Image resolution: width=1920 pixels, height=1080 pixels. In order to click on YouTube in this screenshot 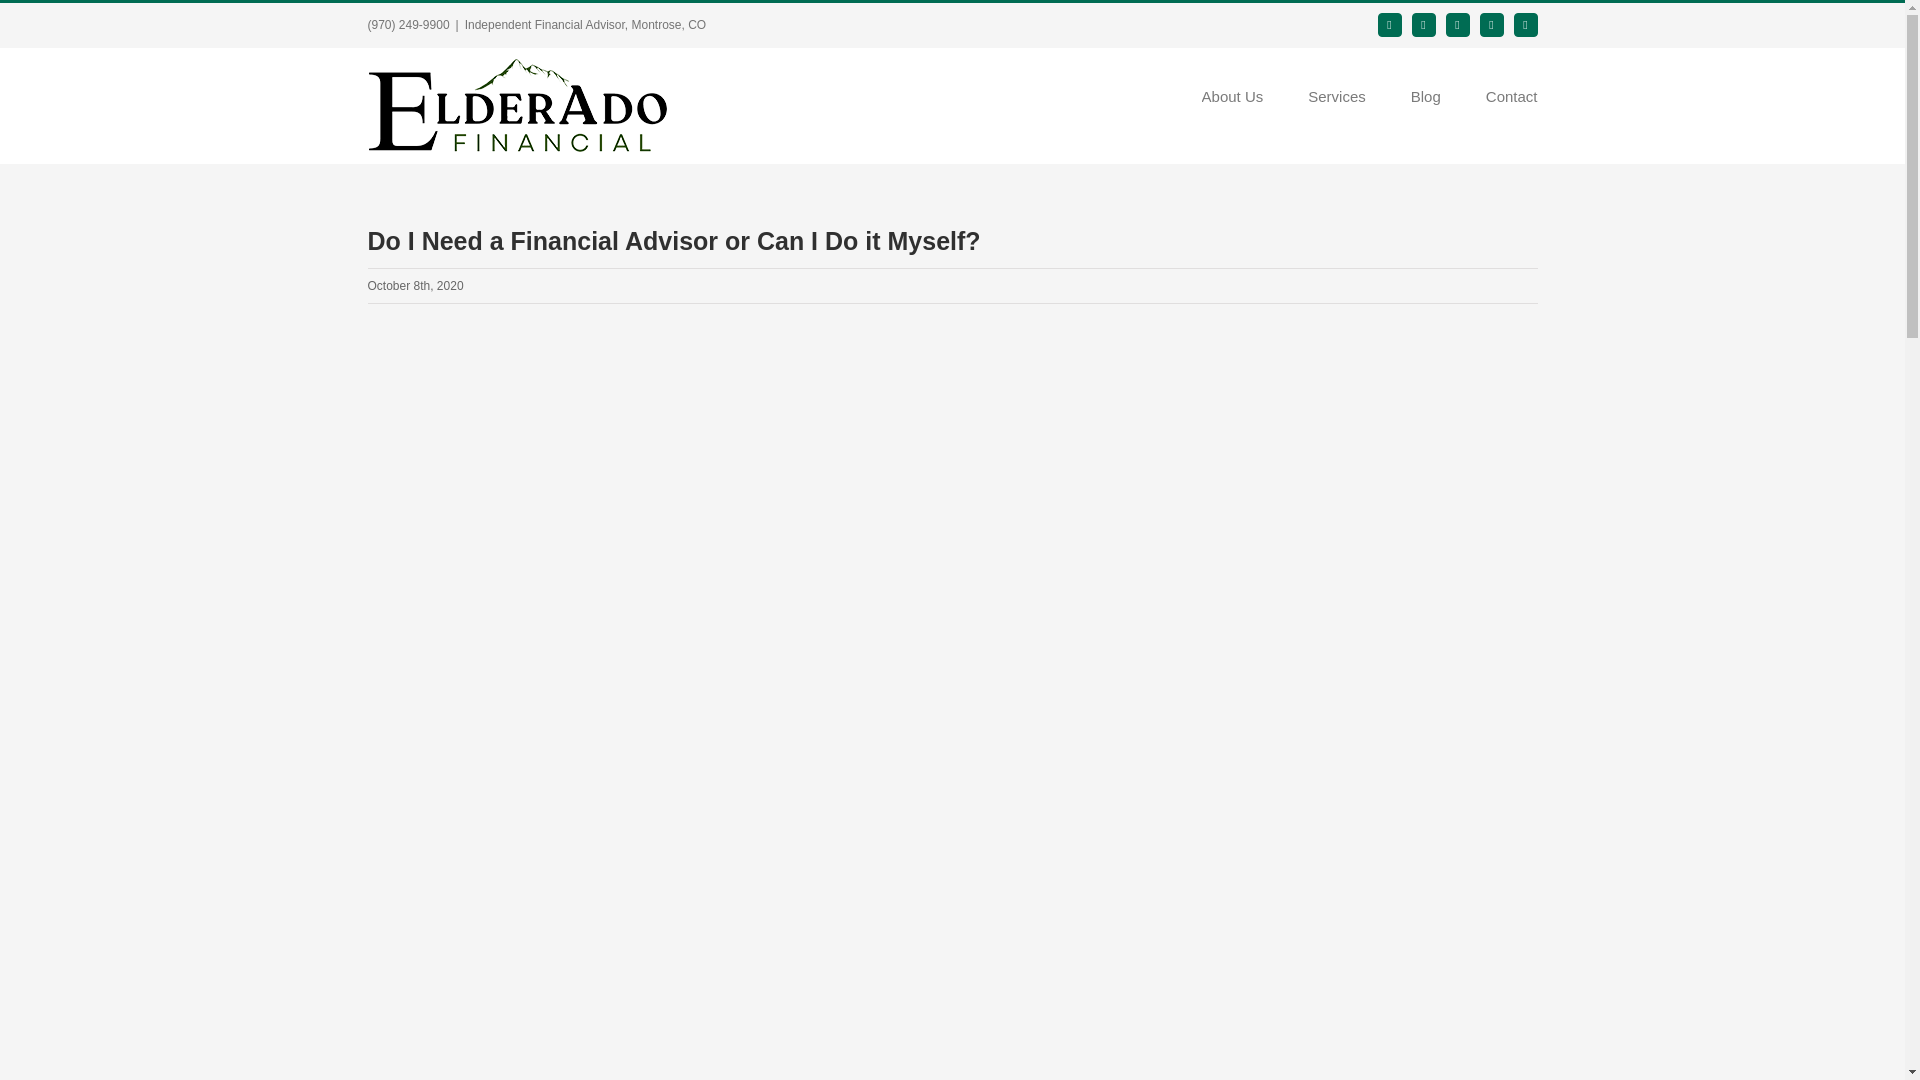, I will do `click(1458, 24)`.